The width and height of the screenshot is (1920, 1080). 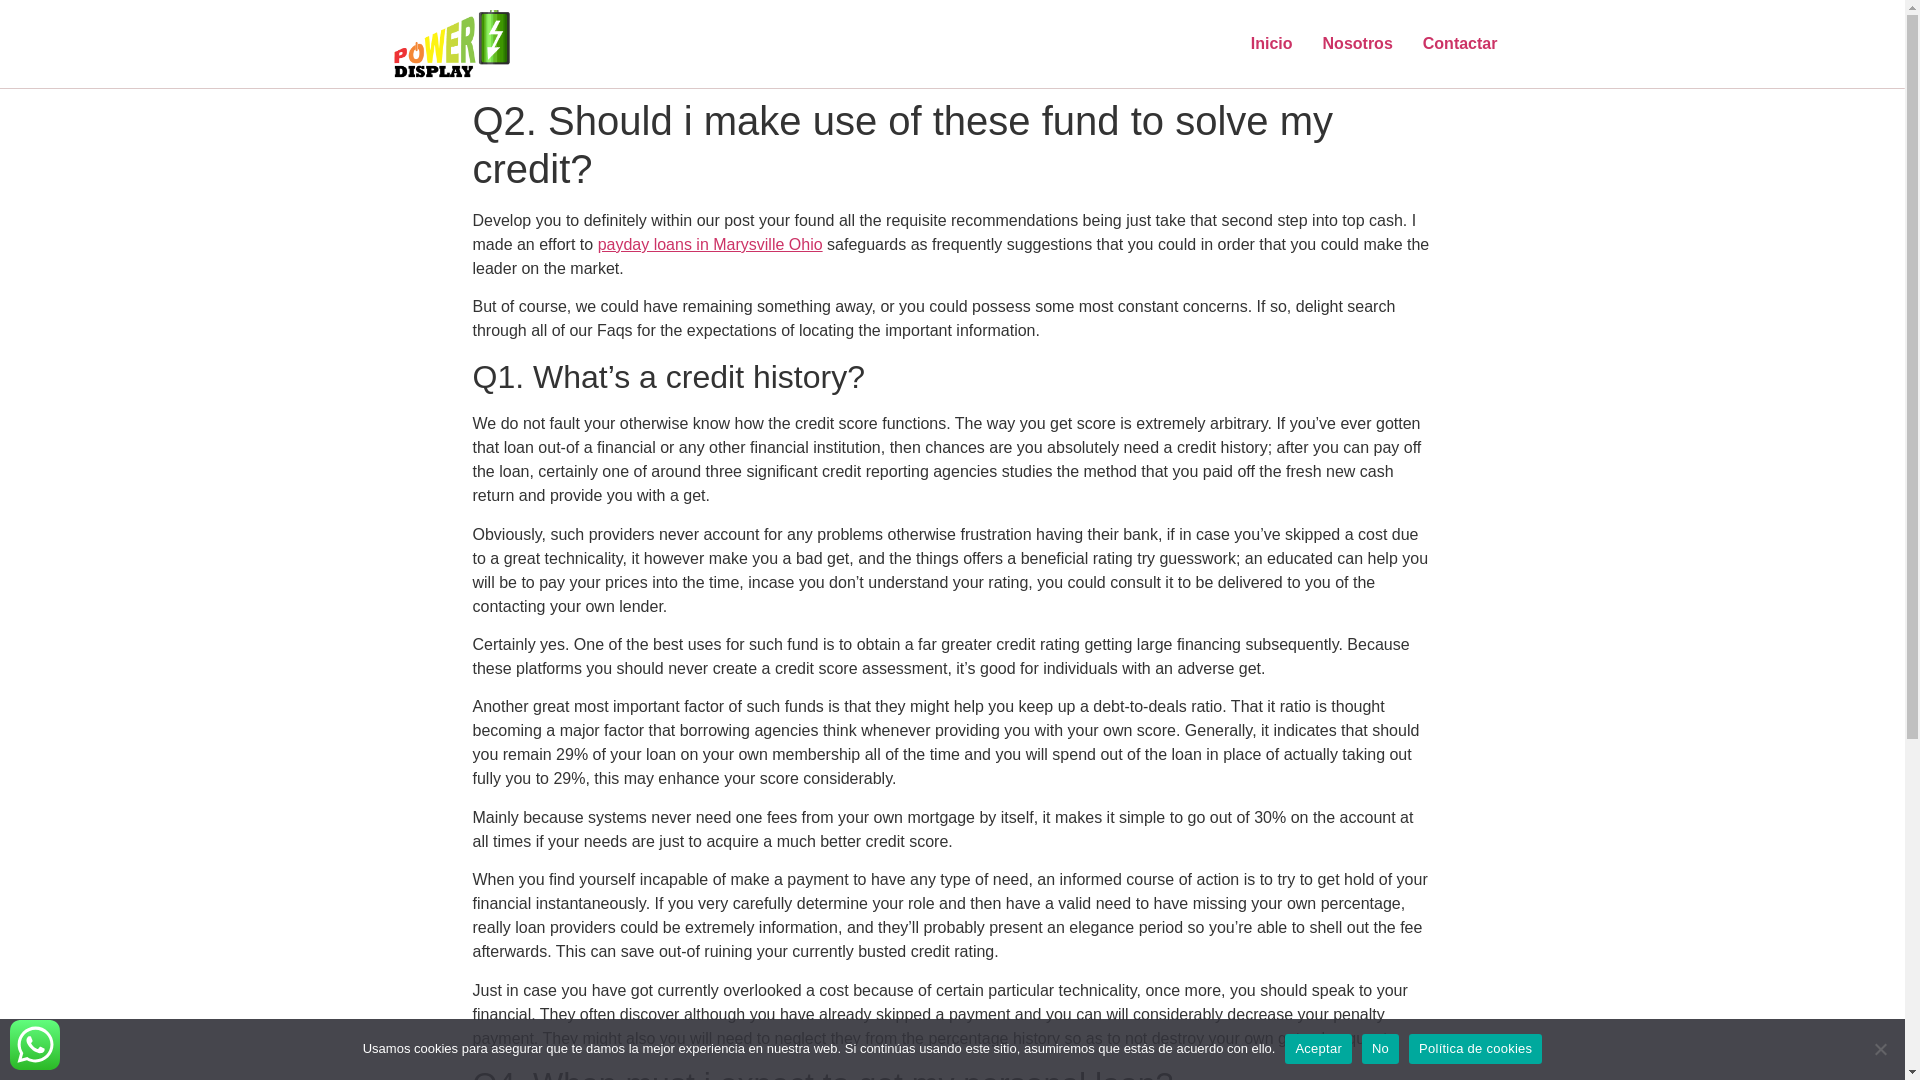 What do you see at coordinates (1357, 43) in the screenshot?
I see `Nosotros` at bounding box center [1357, 43].